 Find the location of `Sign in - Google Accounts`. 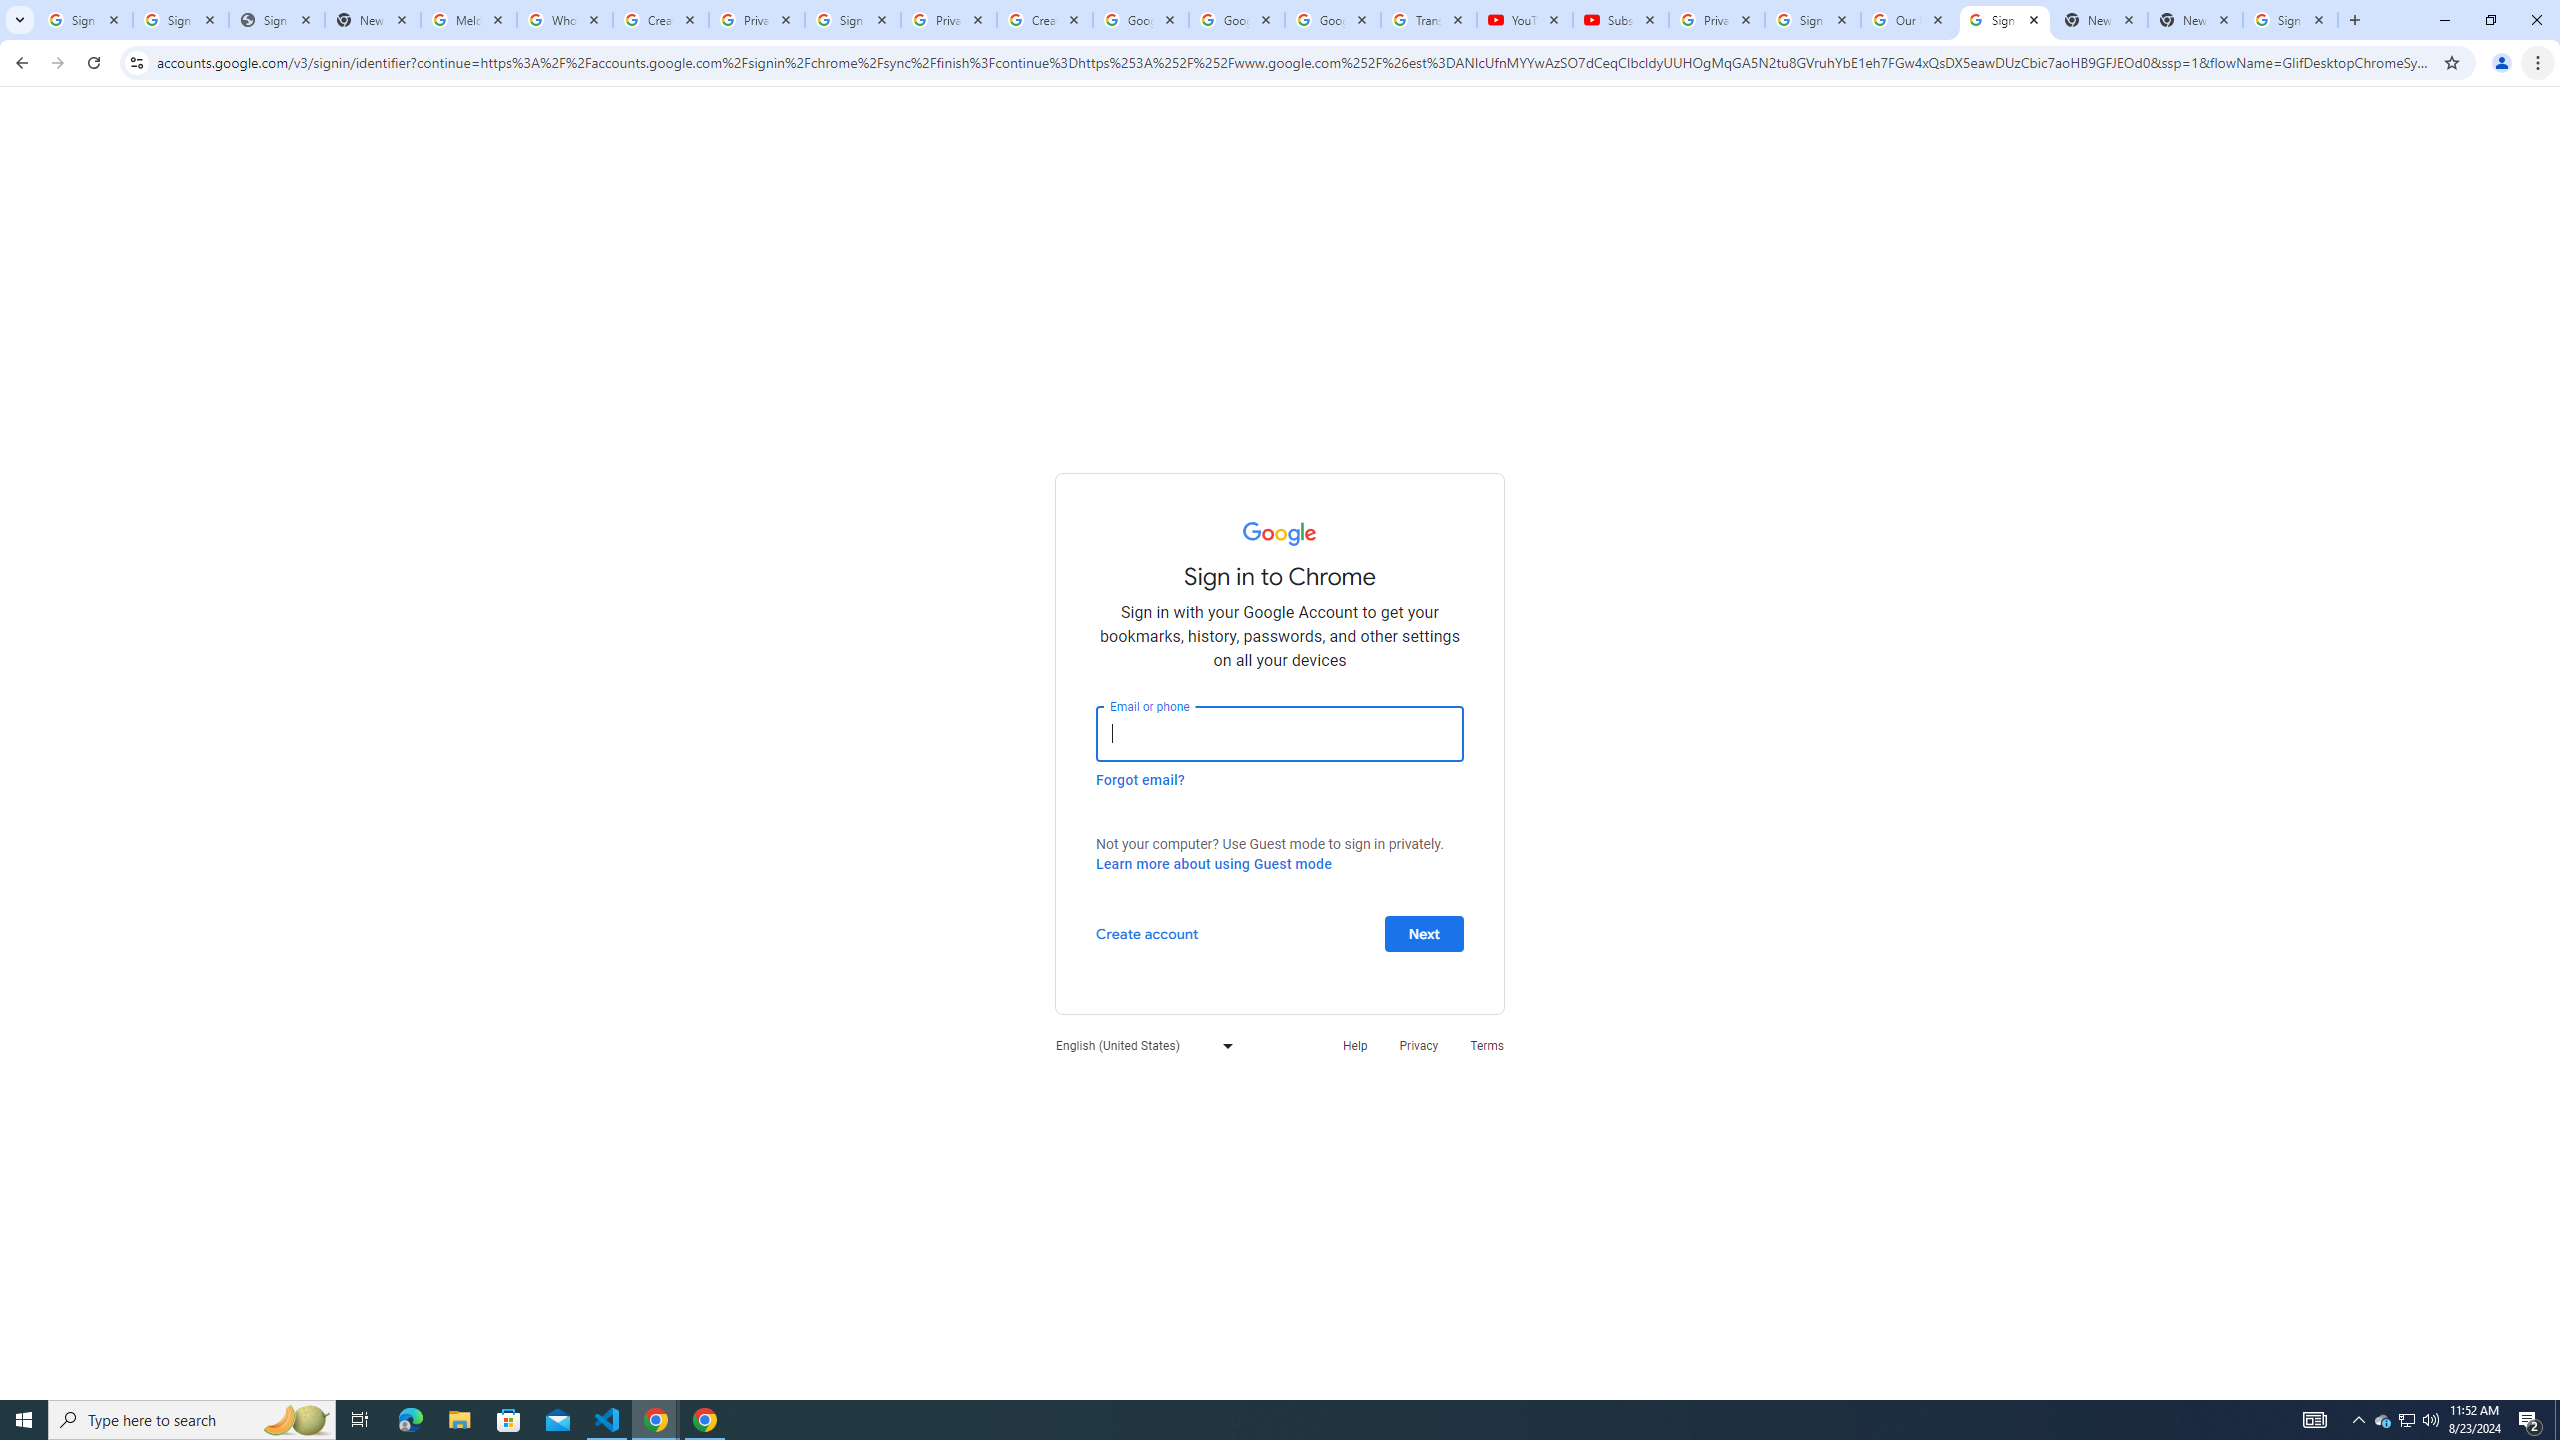

Sign in - Google Accounts is located at coordinates (1812, 20).